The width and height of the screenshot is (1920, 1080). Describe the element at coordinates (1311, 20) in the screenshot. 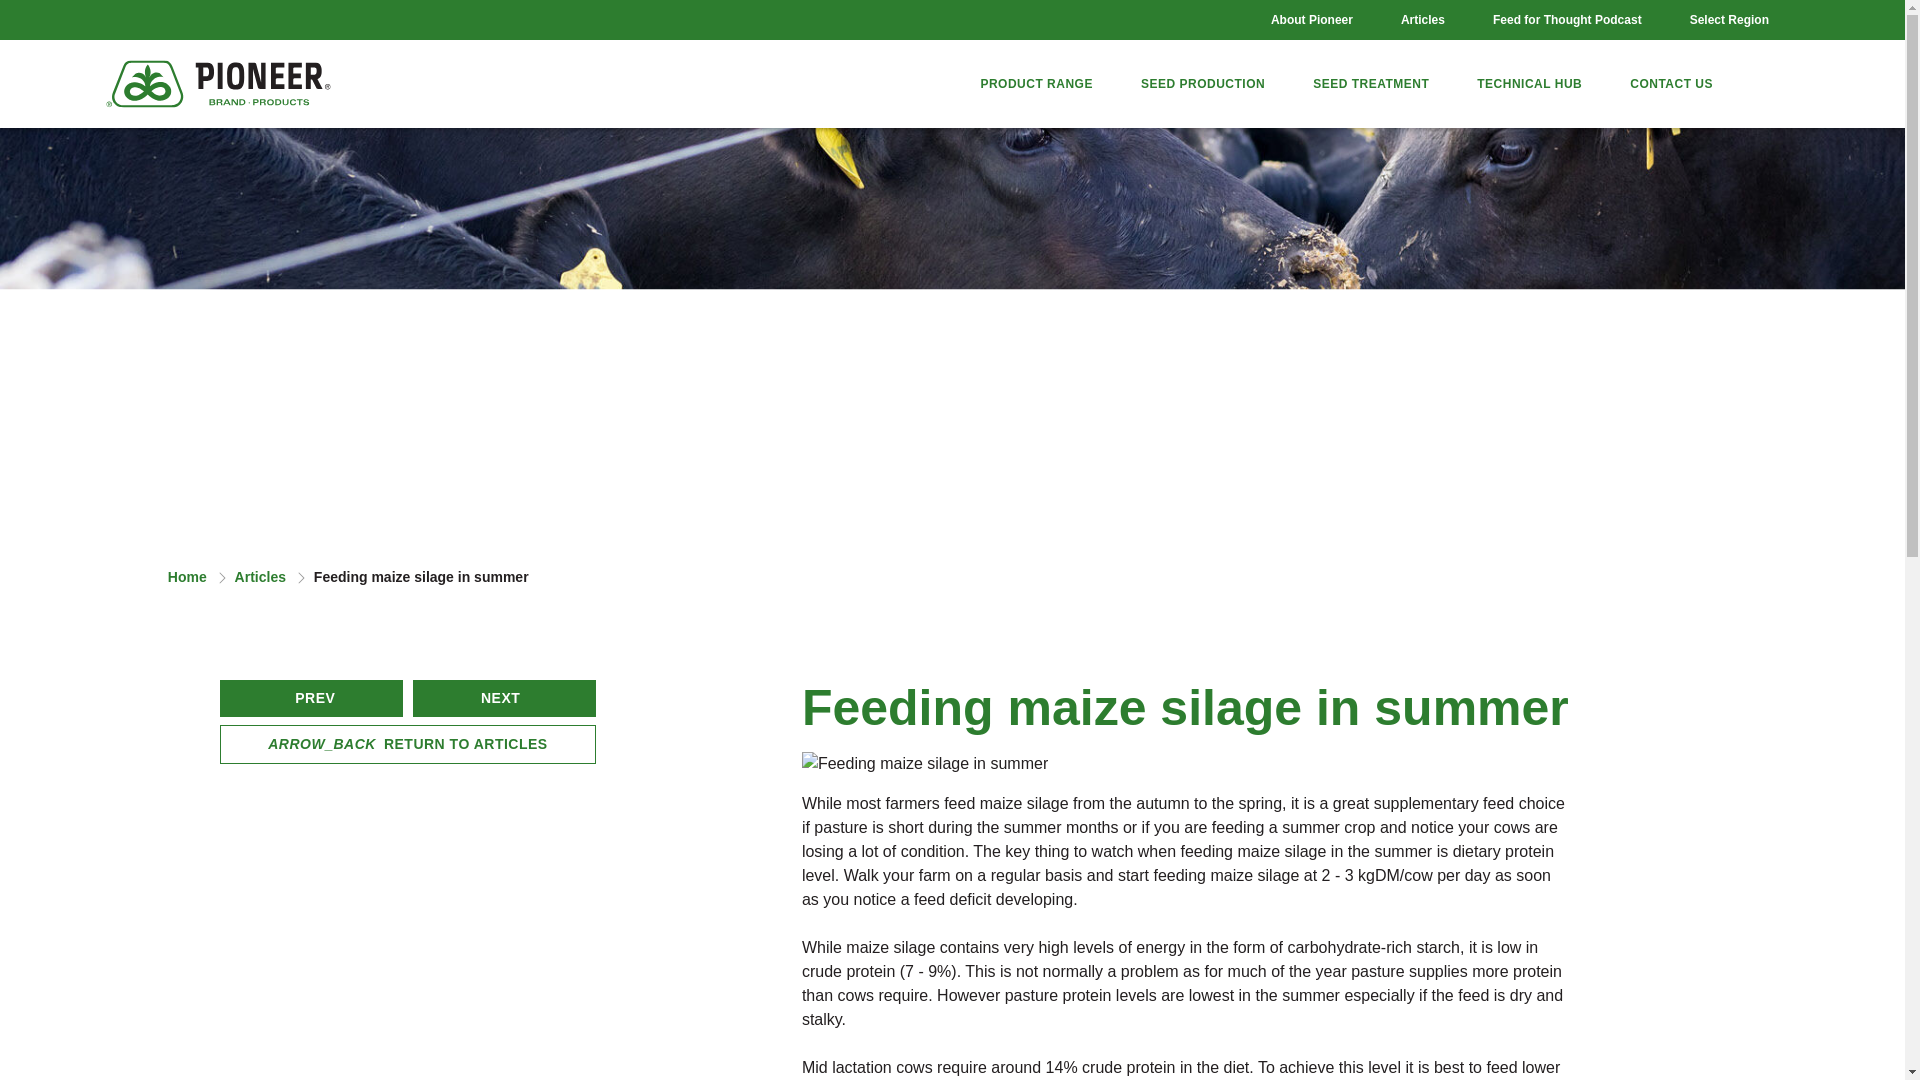

I see `About Pioneer` at that location.